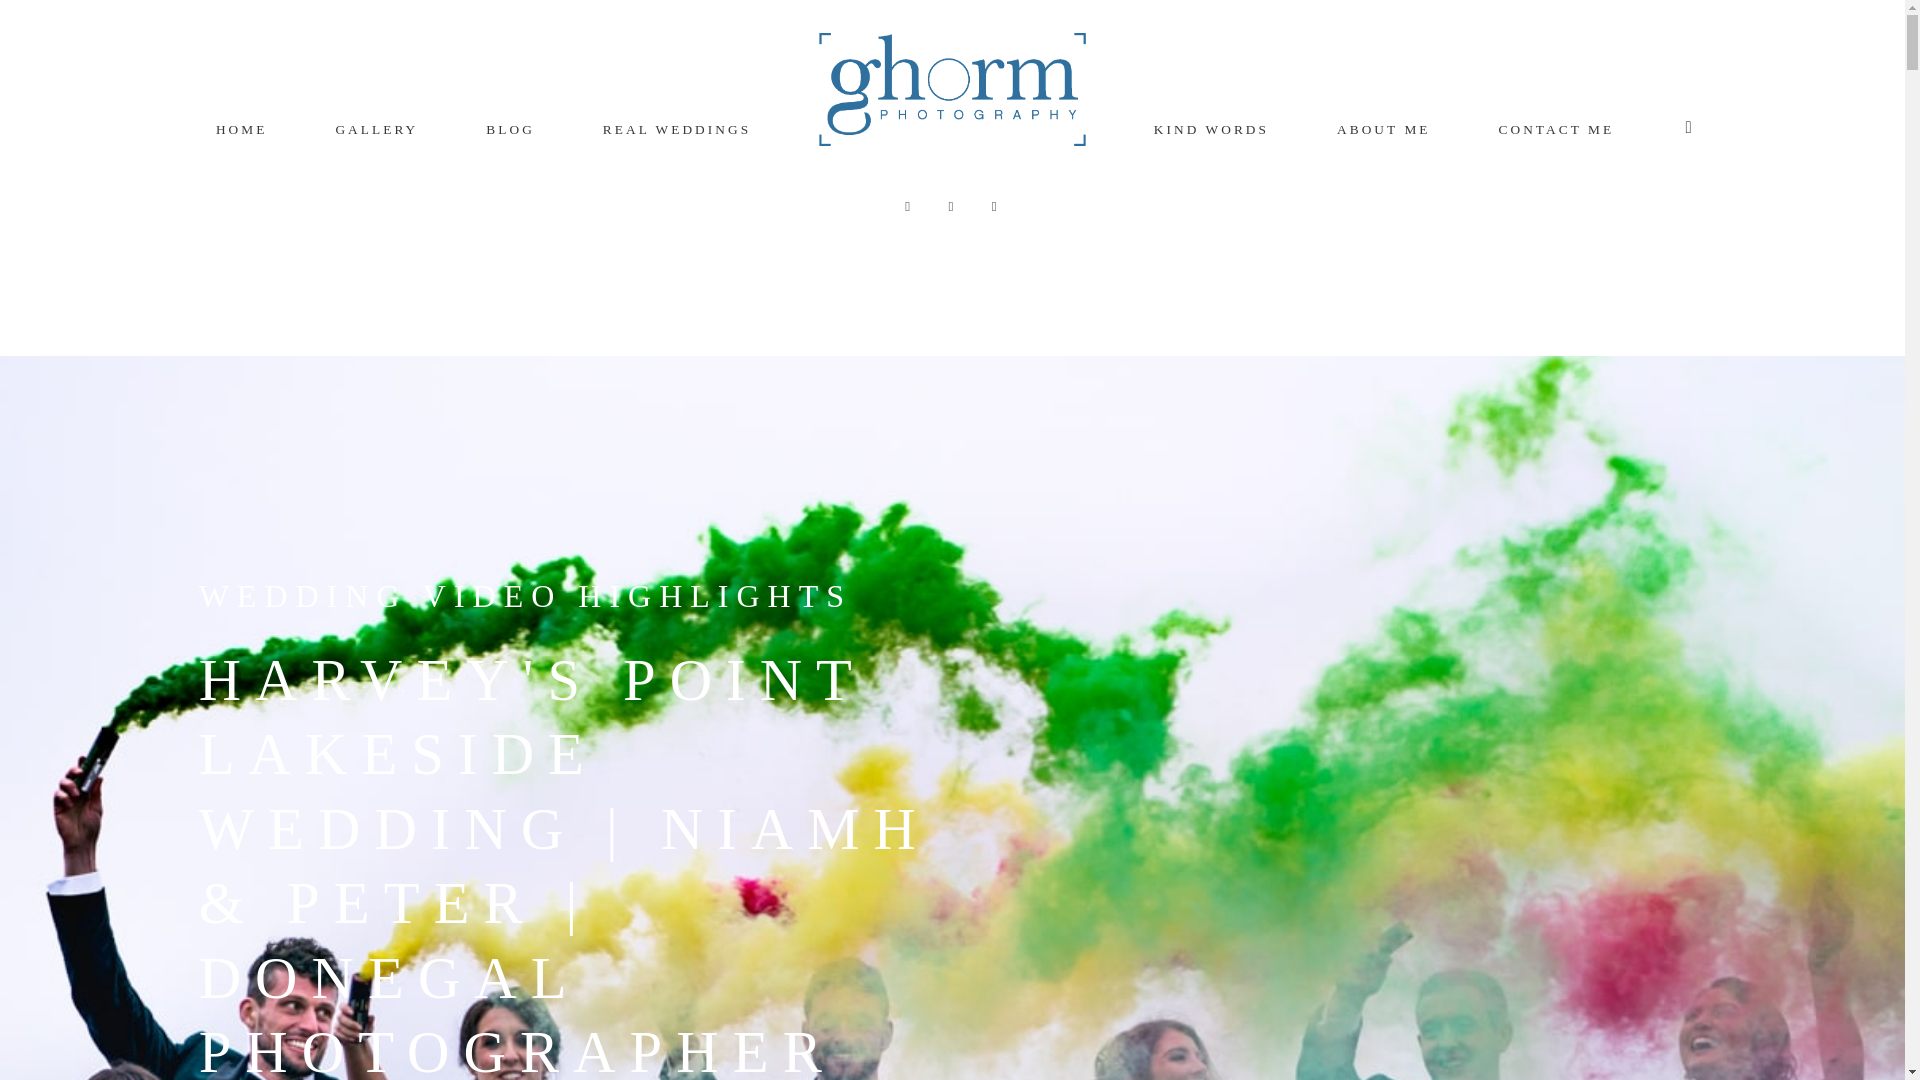  What do you see at coordinates (676, 130) in the screenshot?
I see `REAL WEDDINGS` at bounding box center [676, 130].